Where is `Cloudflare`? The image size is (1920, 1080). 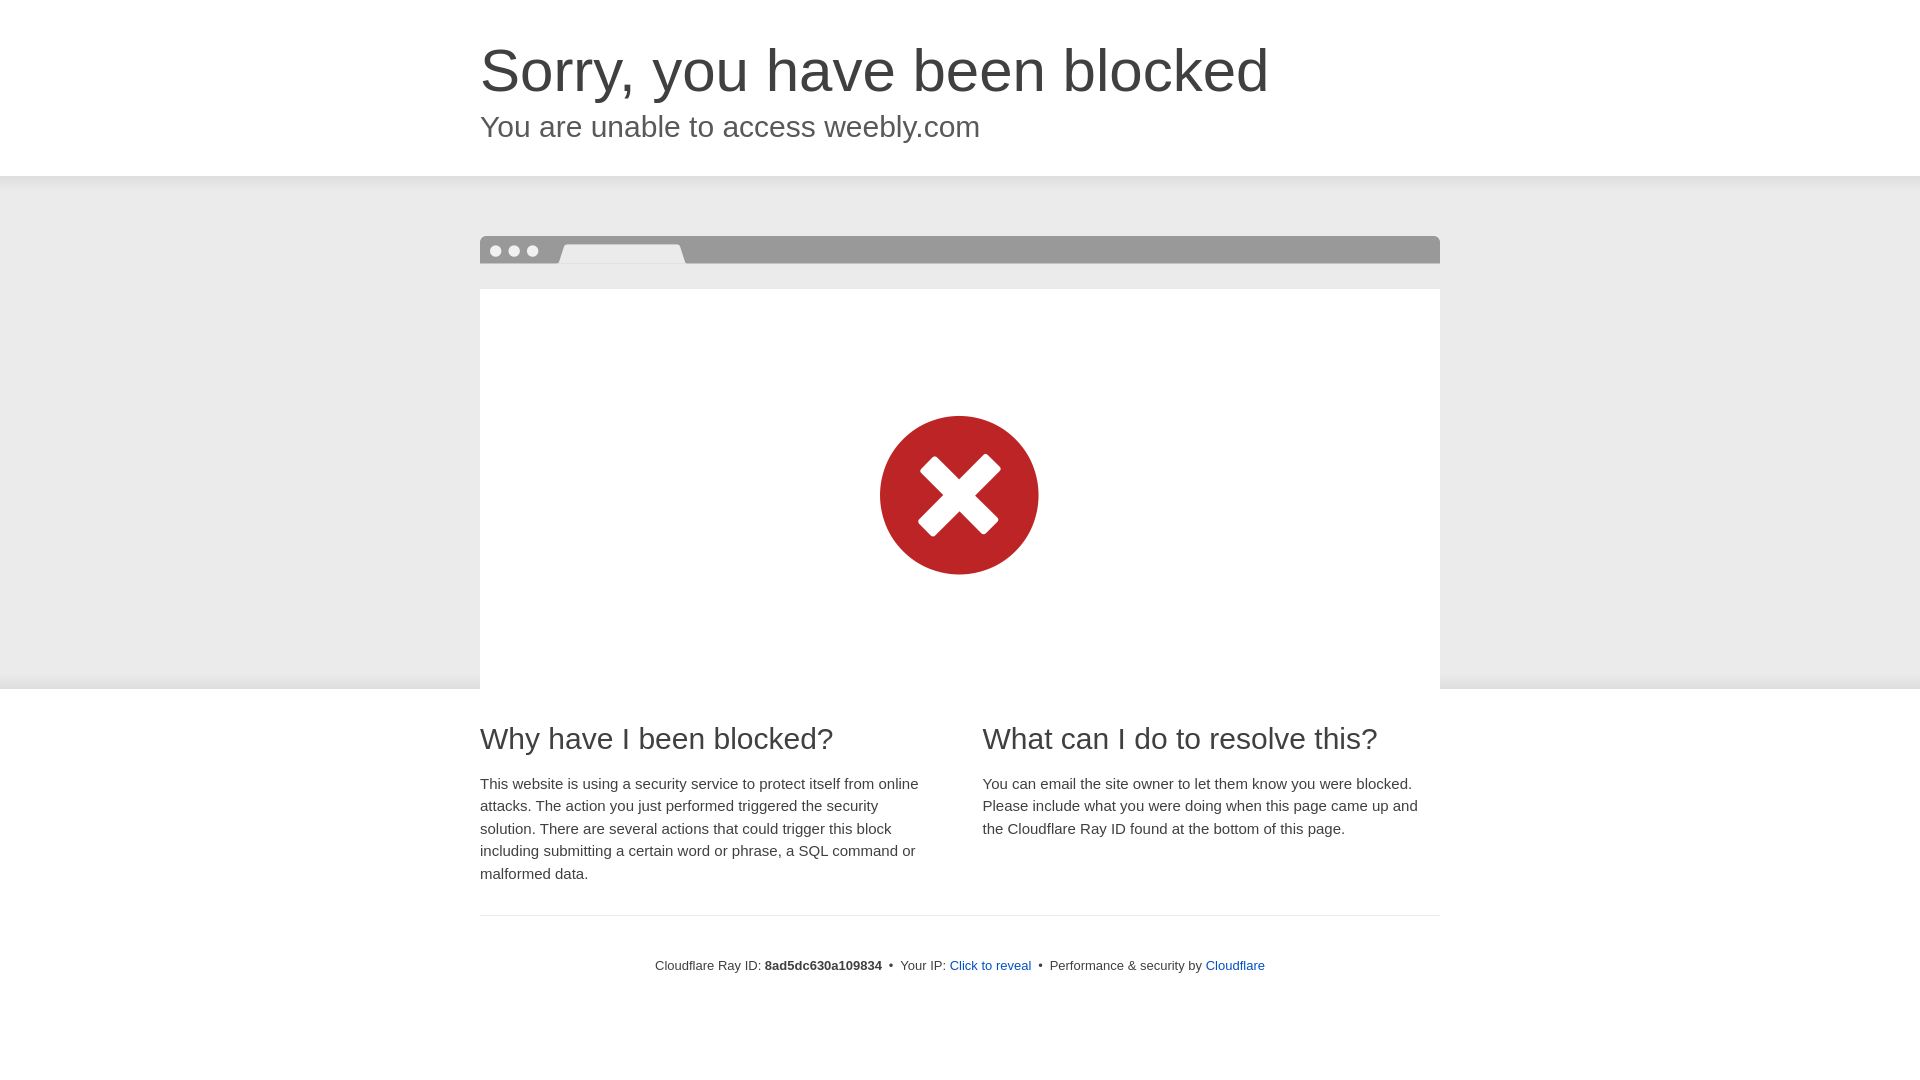 Cloudflare is located at coordinates (1235, 965).